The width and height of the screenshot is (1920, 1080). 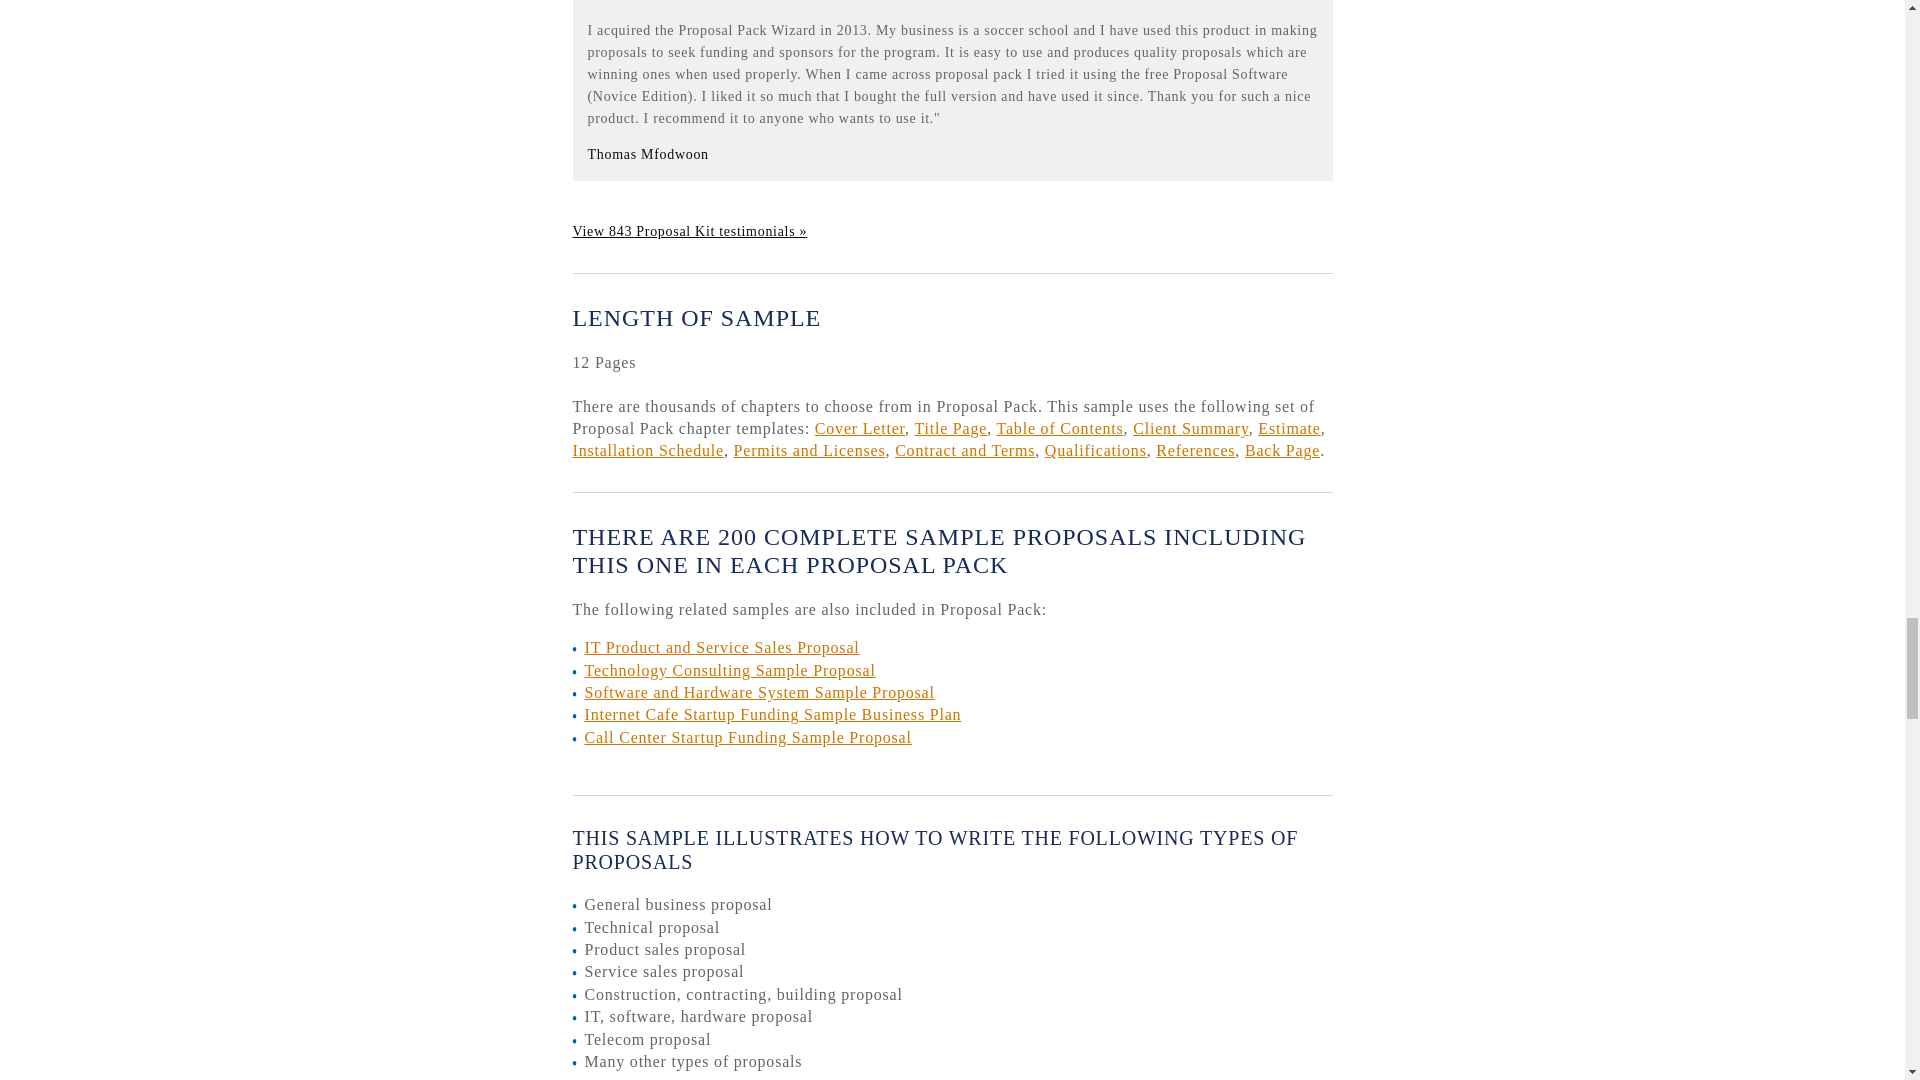 I want to click on IT Product and Service Sales Proposal, so click(x=720, y=647).